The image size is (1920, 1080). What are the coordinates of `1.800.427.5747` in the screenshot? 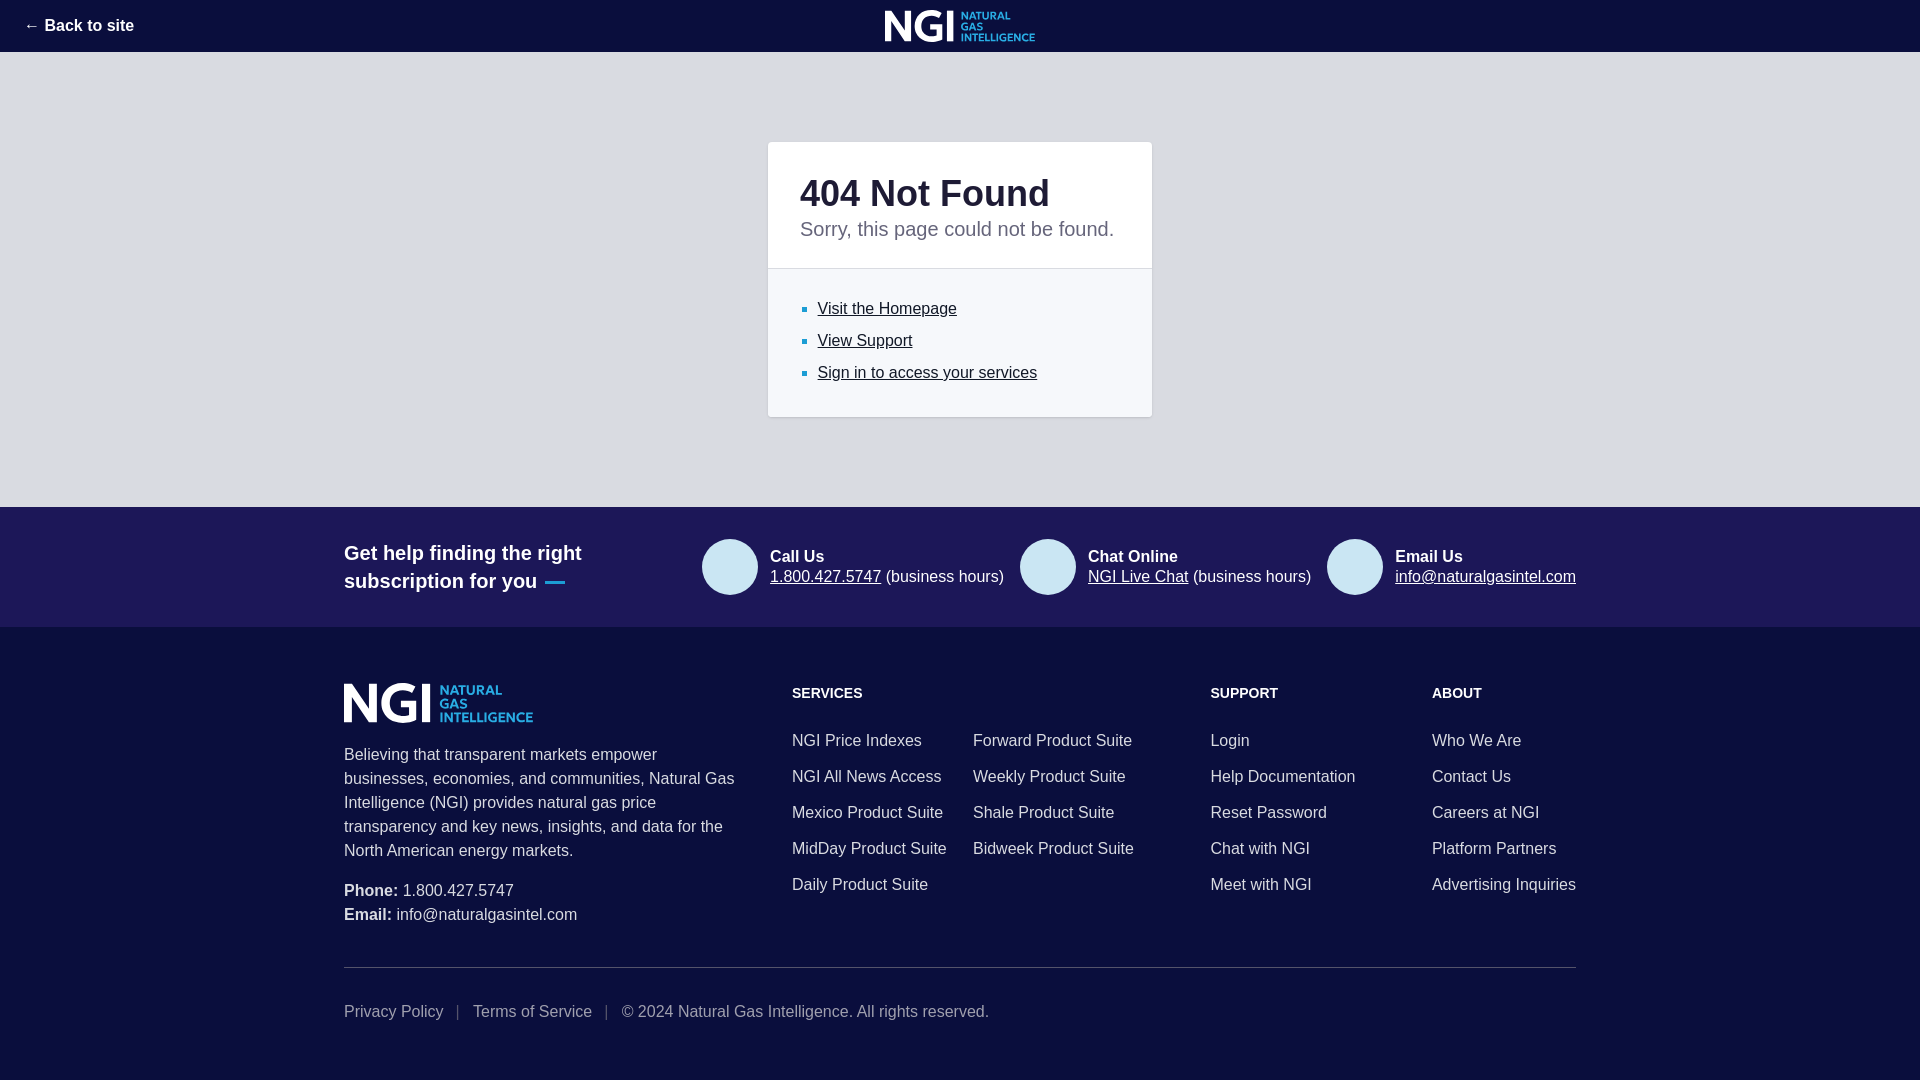 It's located at (825, 576).